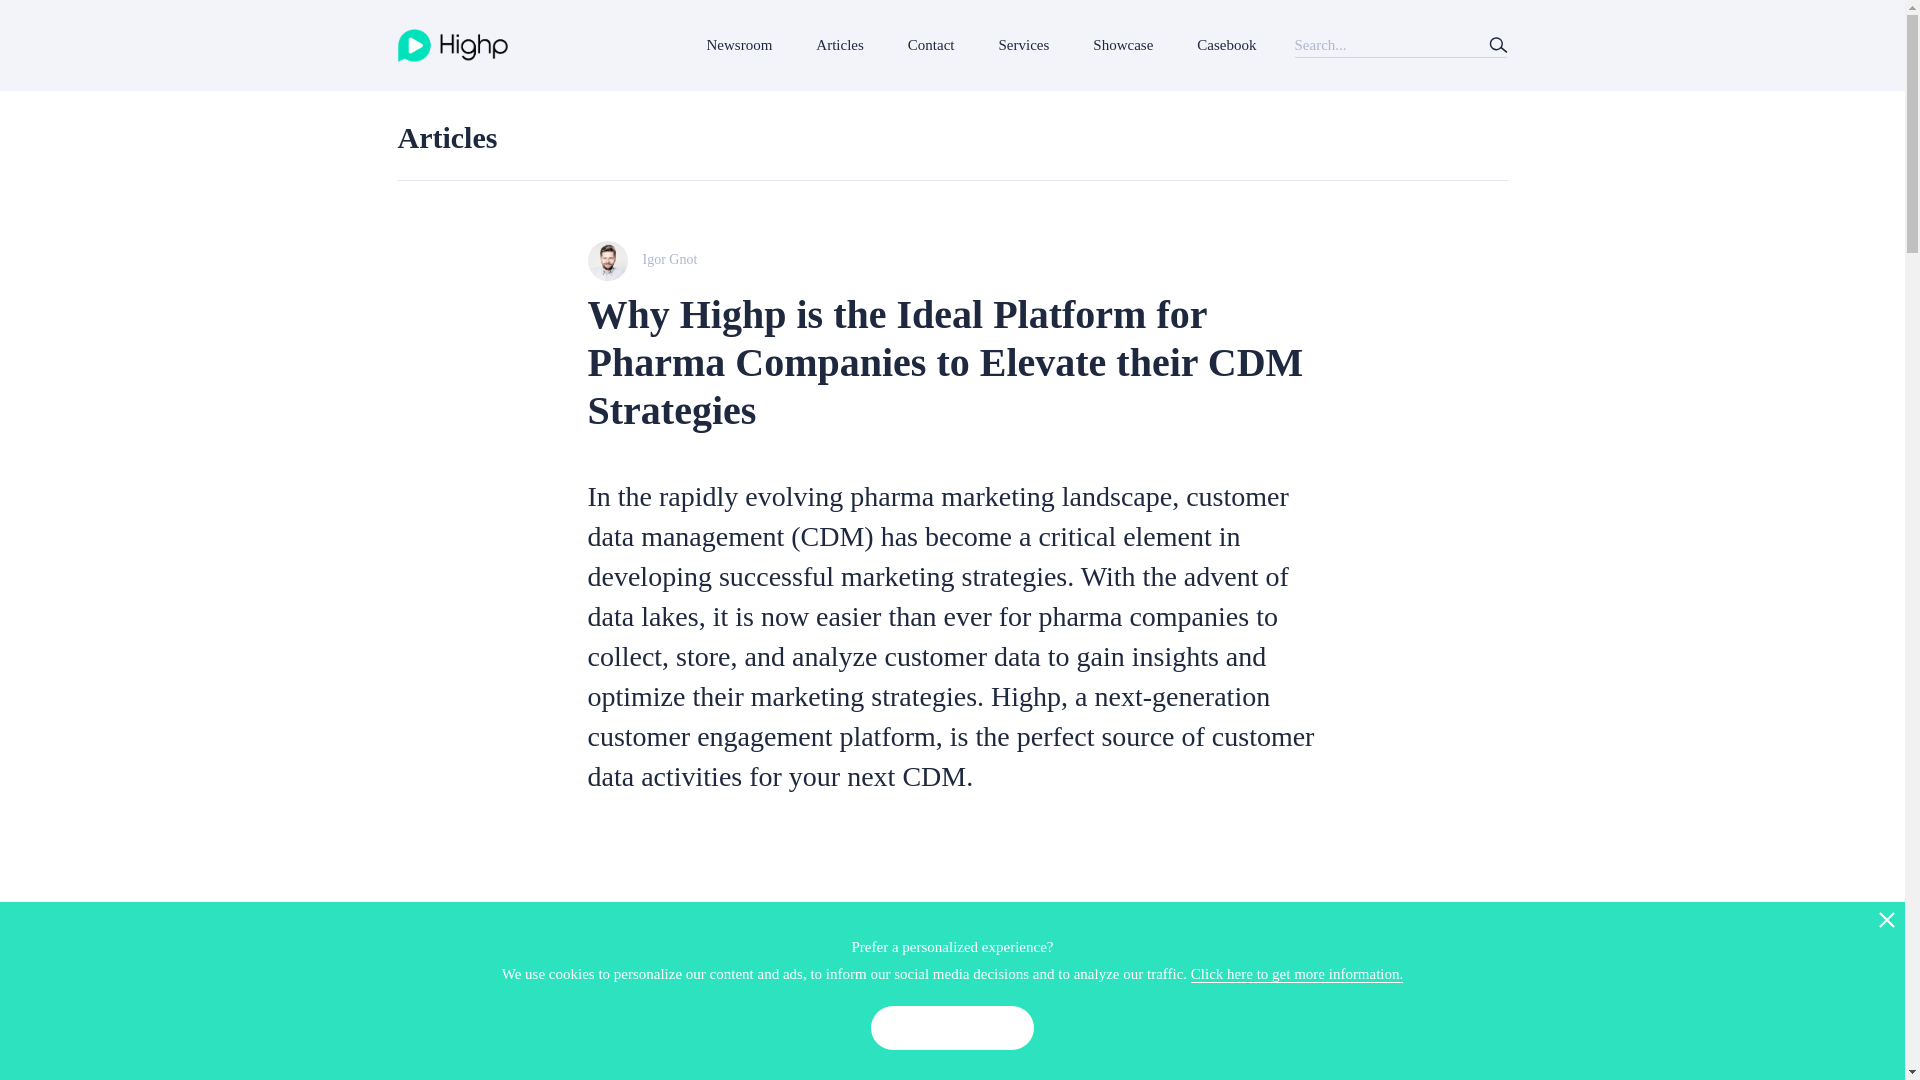 This screenshot has height=1080, width=1920. Describe the element at coordinates (447, 137) in the screenshot. I see `Articles` at that location.